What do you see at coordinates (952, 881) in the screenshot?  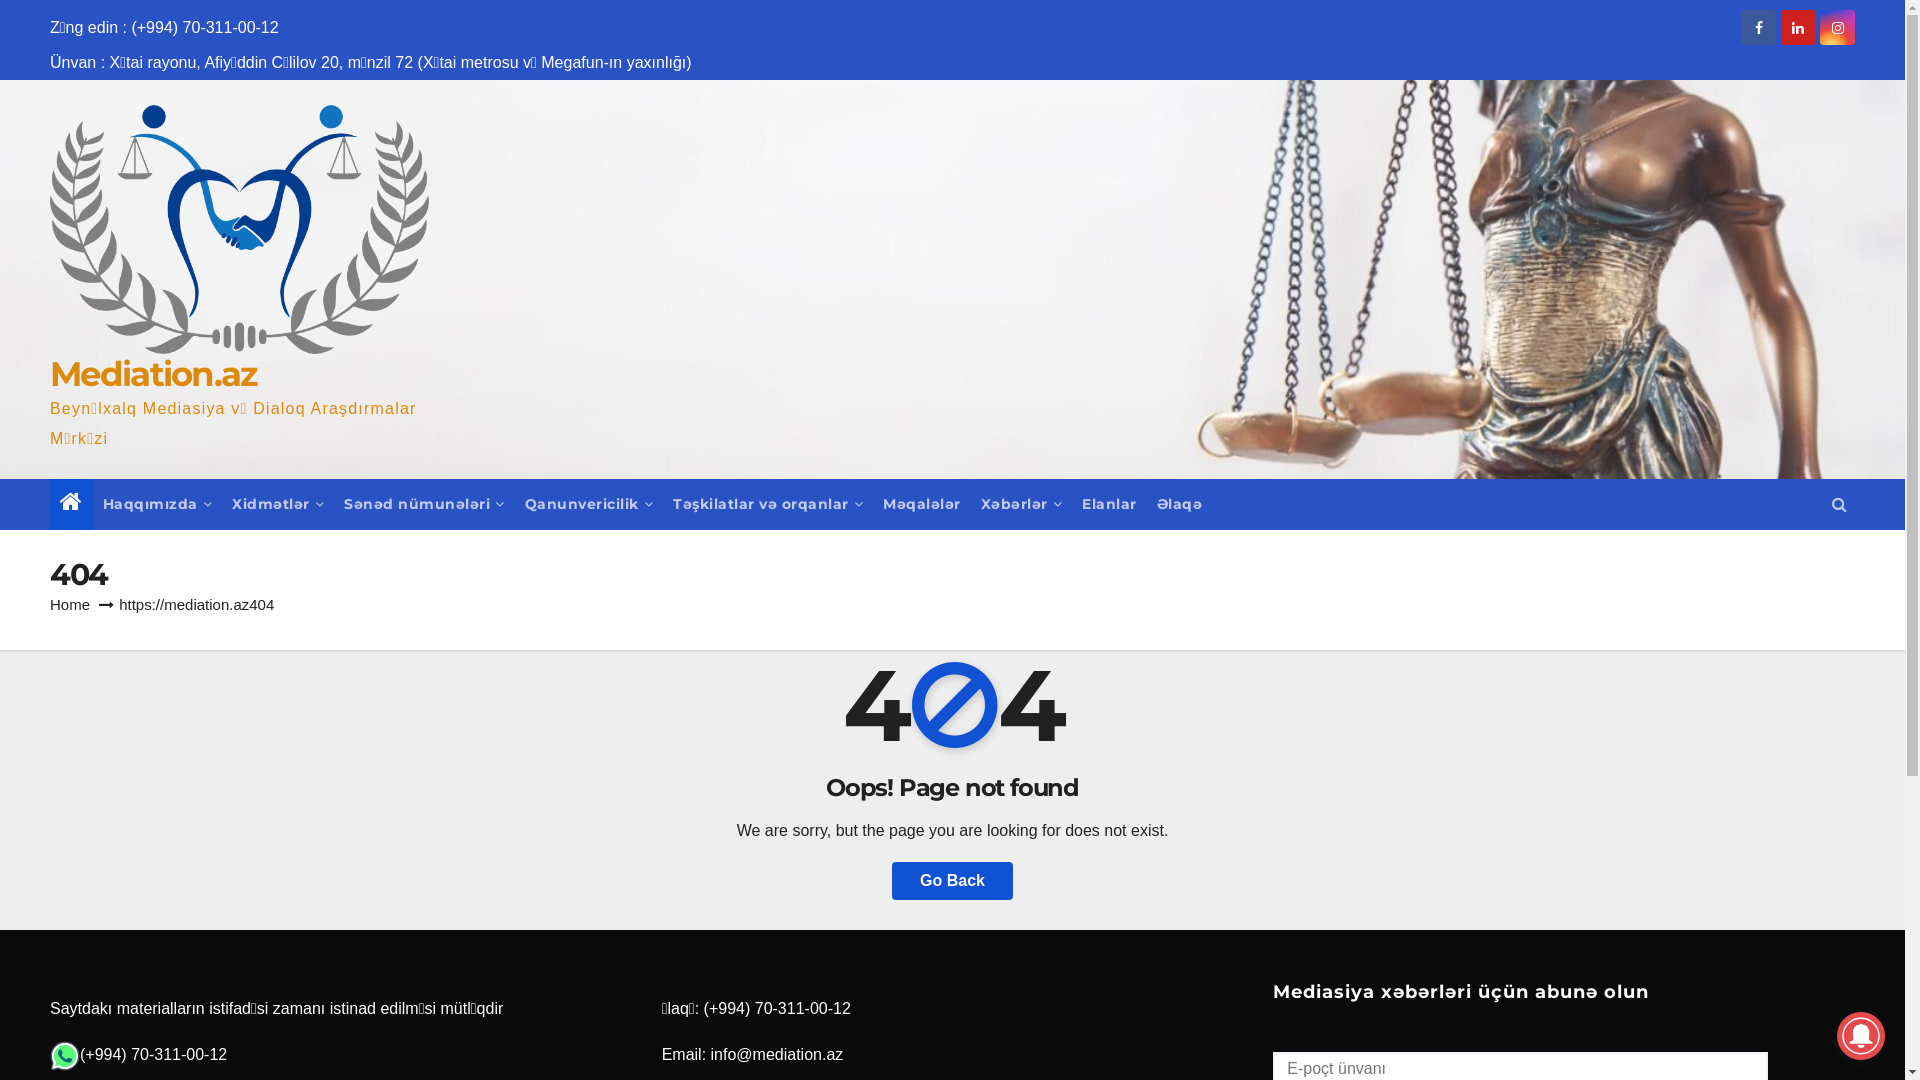 I see `Go Back` at bounding box center [952, 881].